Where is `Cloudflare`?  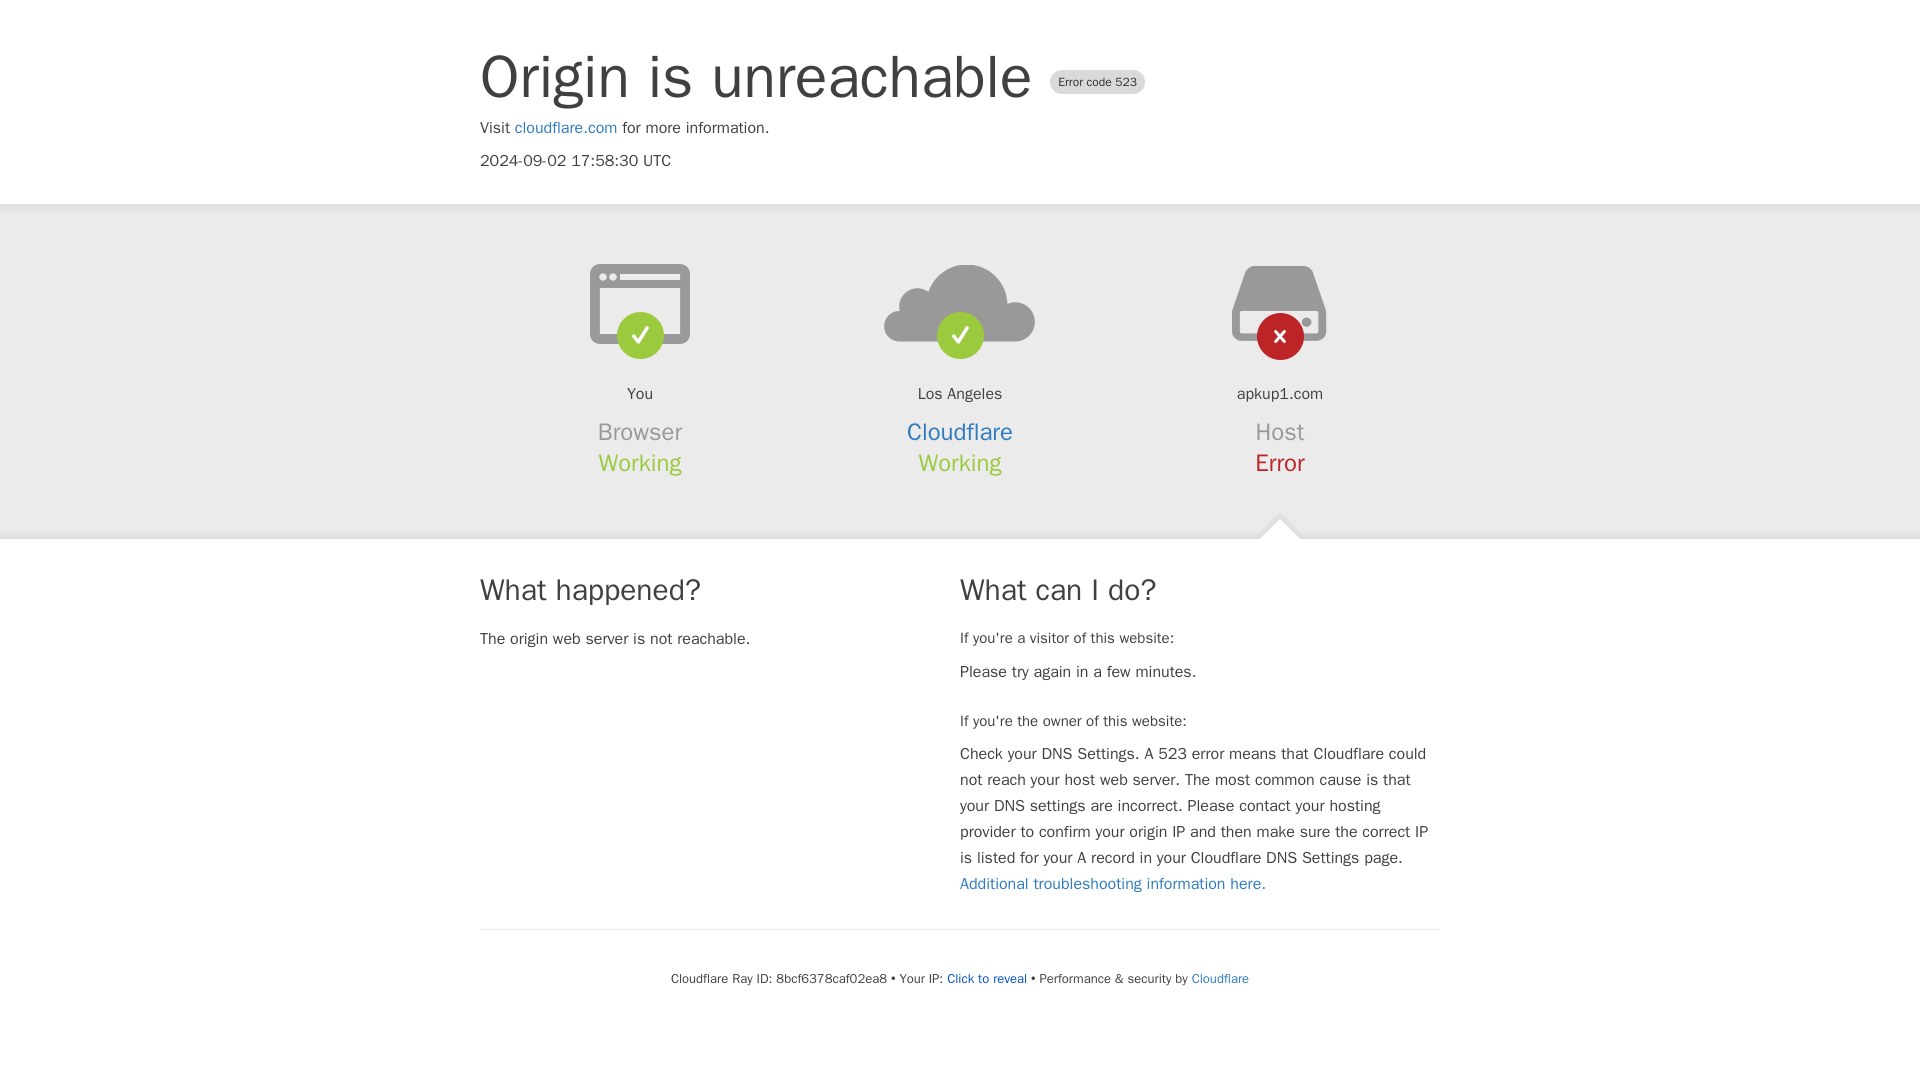
Cloudflare is located at coordinates (1220, 978).